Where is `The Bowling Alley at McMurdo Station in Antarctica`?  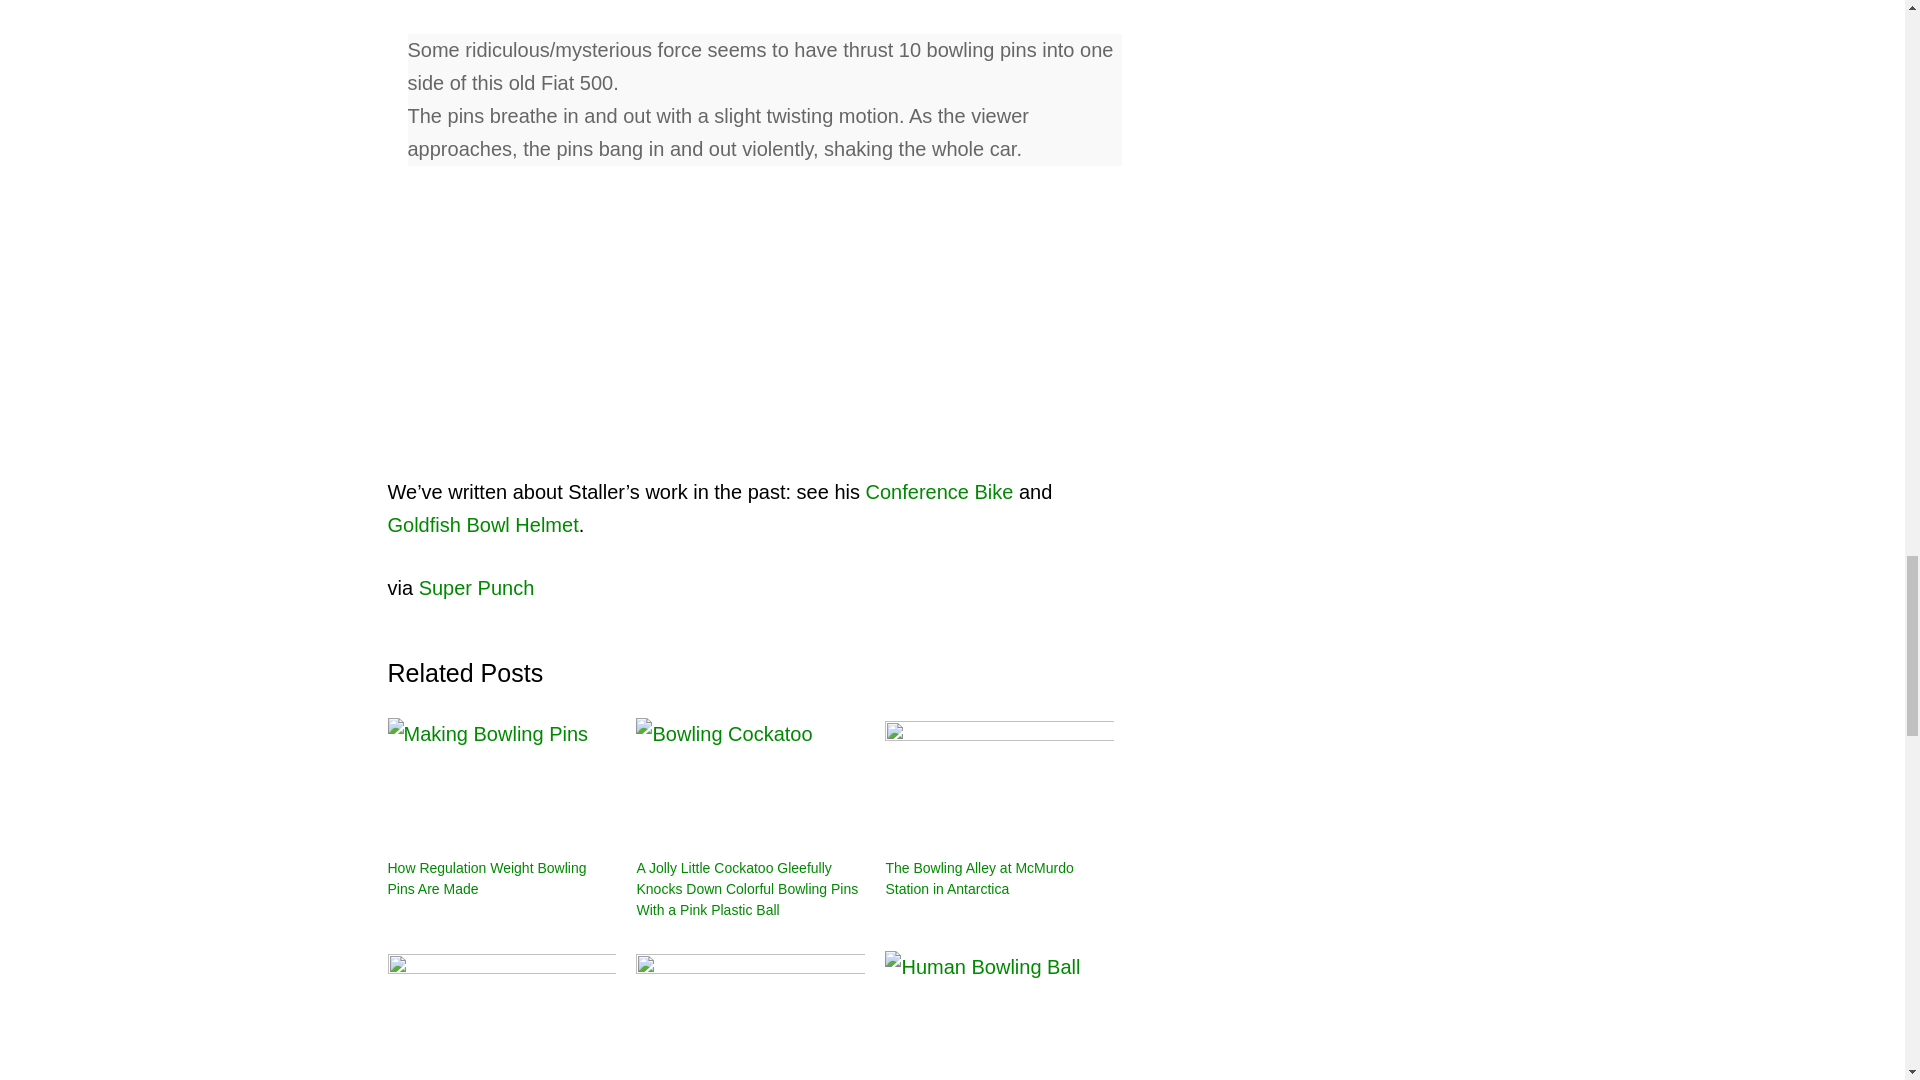 The Bowling Alley at McMurdo Station in Antarctica is located at coordinates (999, 783).